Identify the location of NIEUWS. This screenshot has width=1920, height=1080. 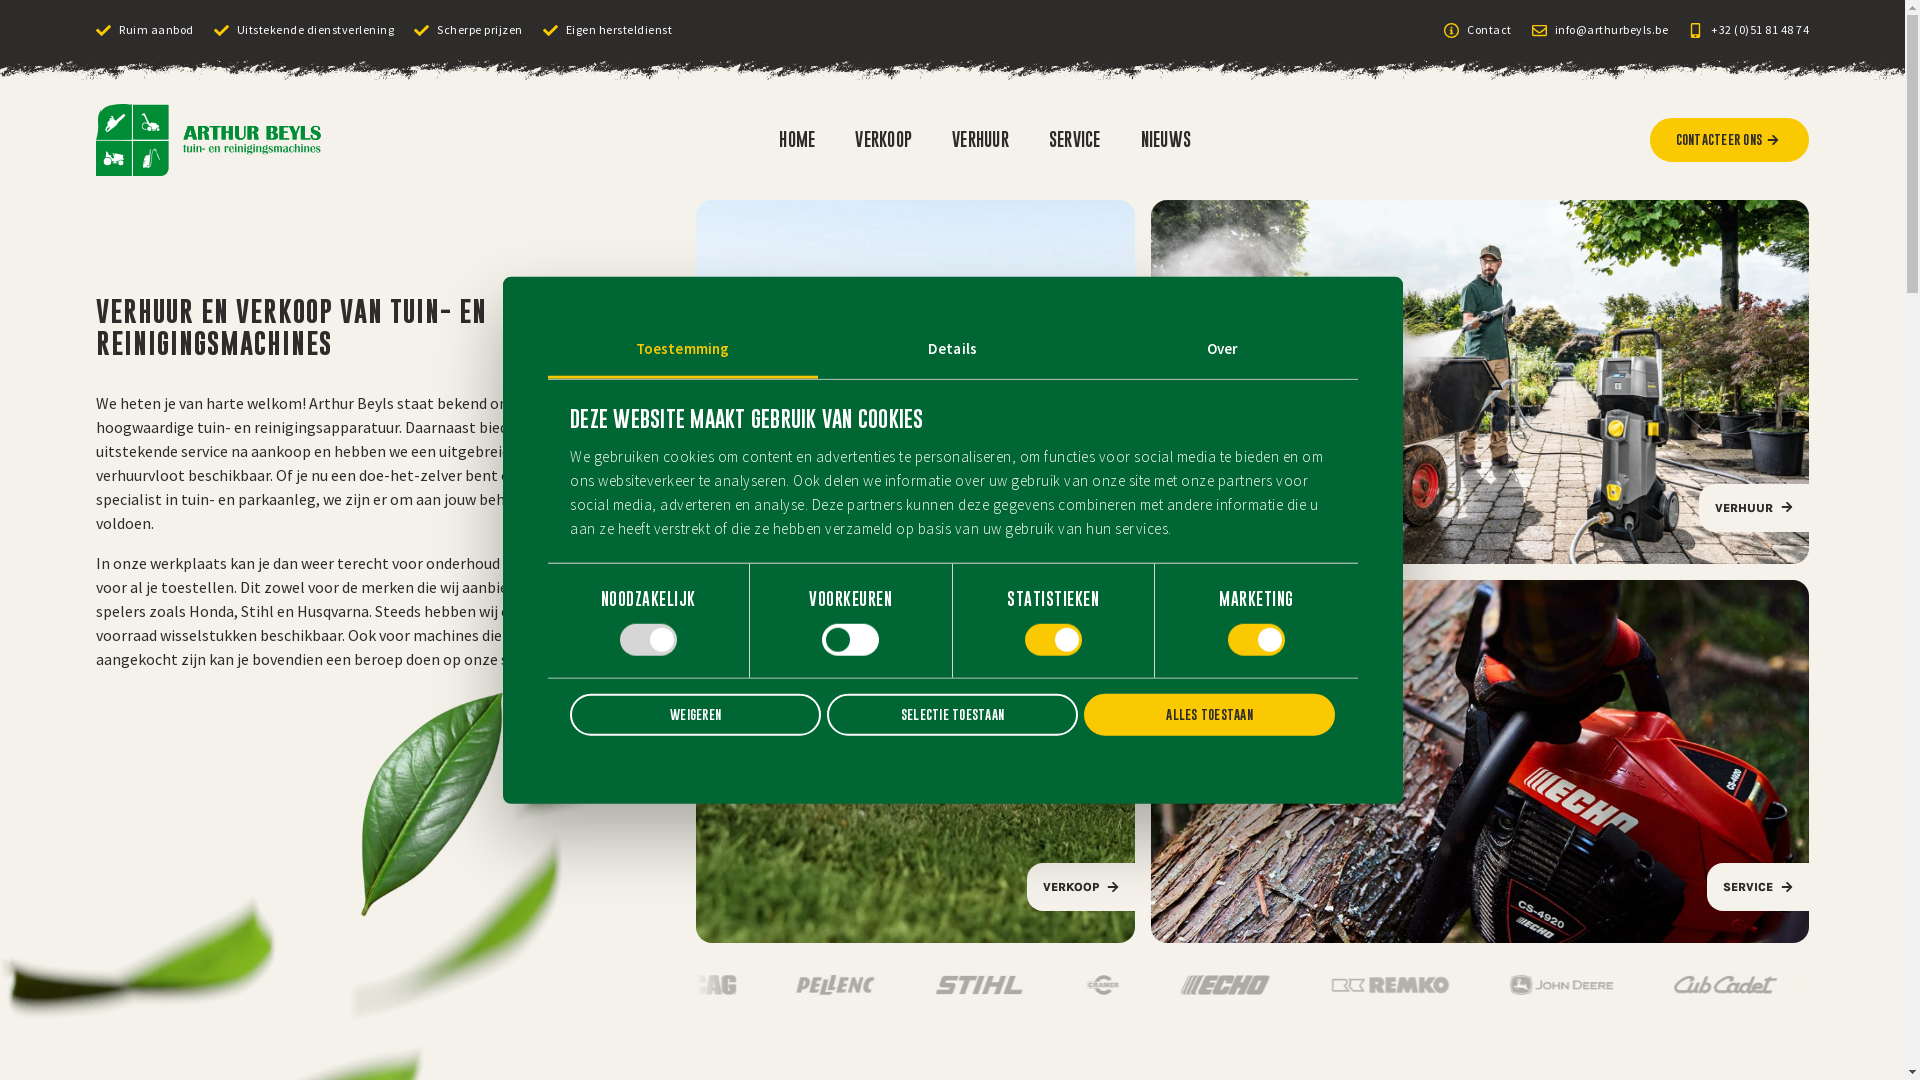
(1166, 140).